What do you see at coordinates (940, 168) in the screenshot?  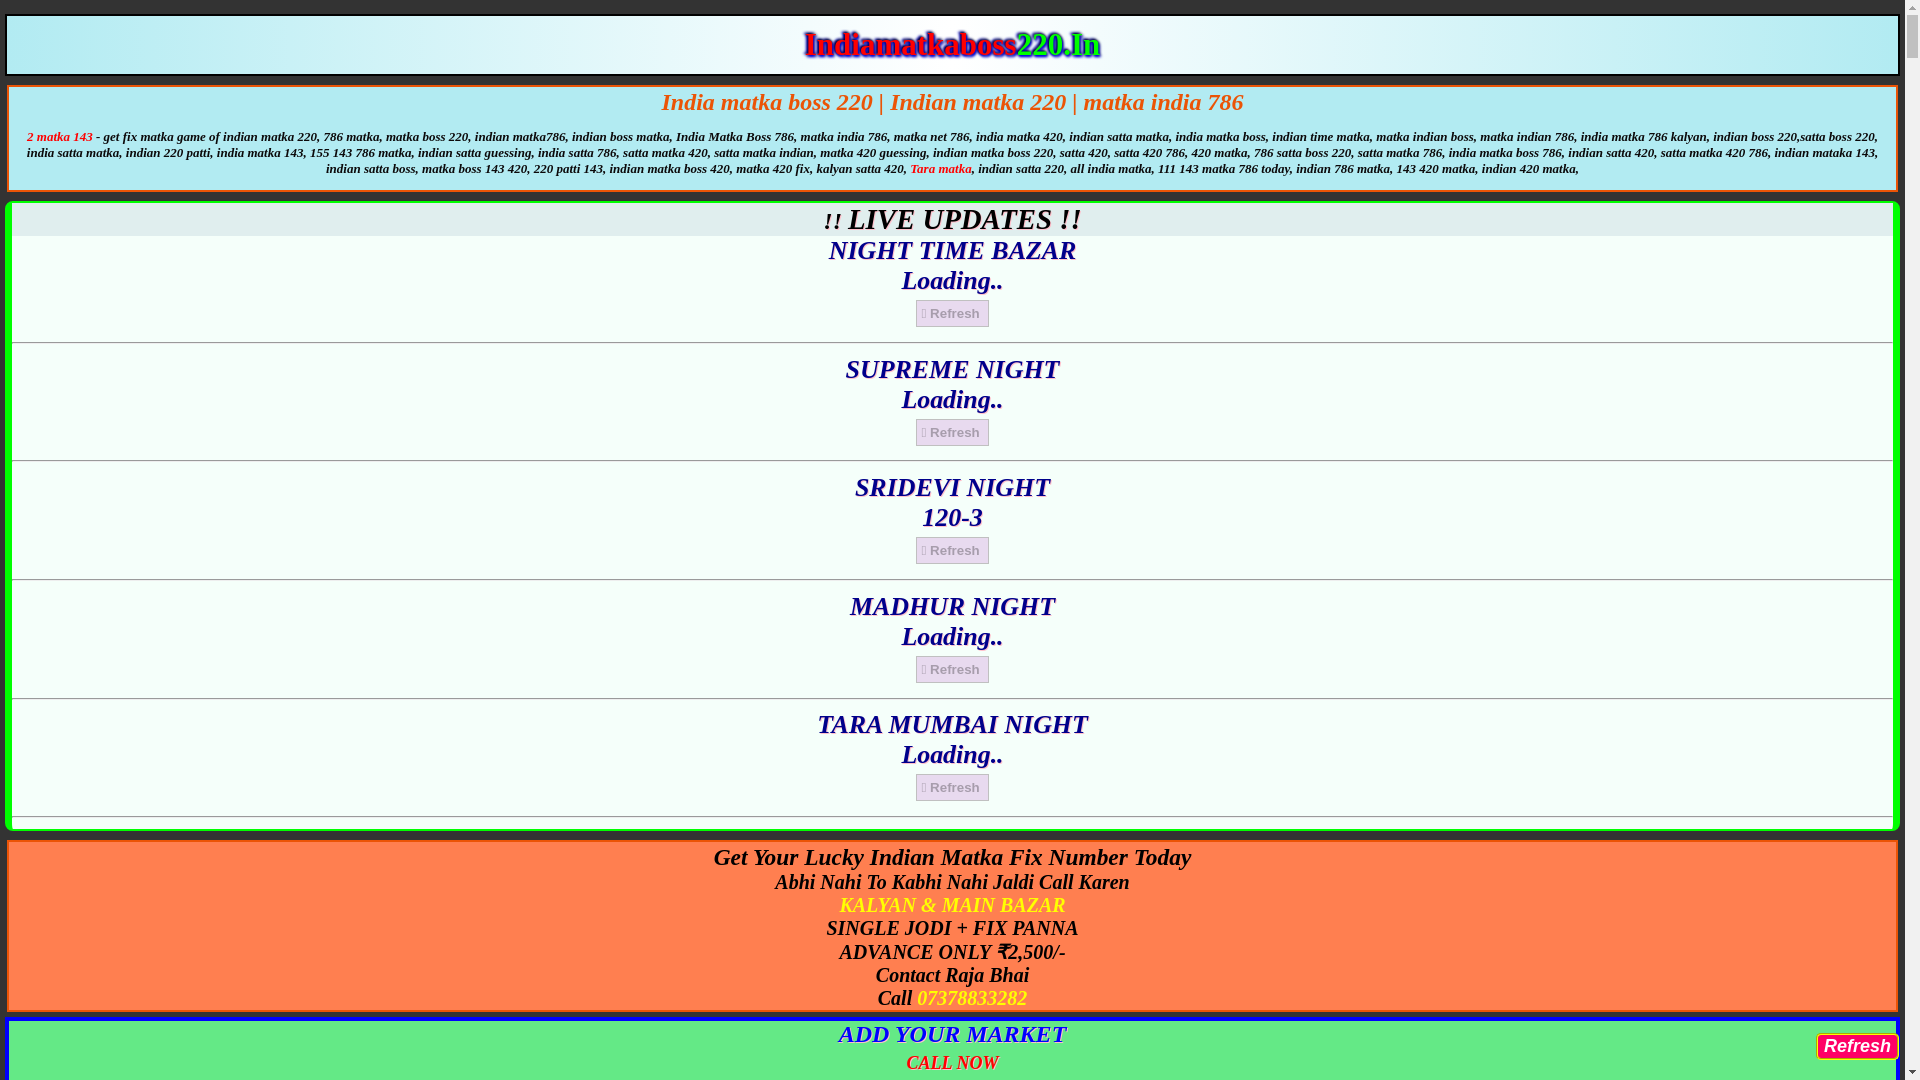 I see `Tara matka` at bounding box center [940, 168].